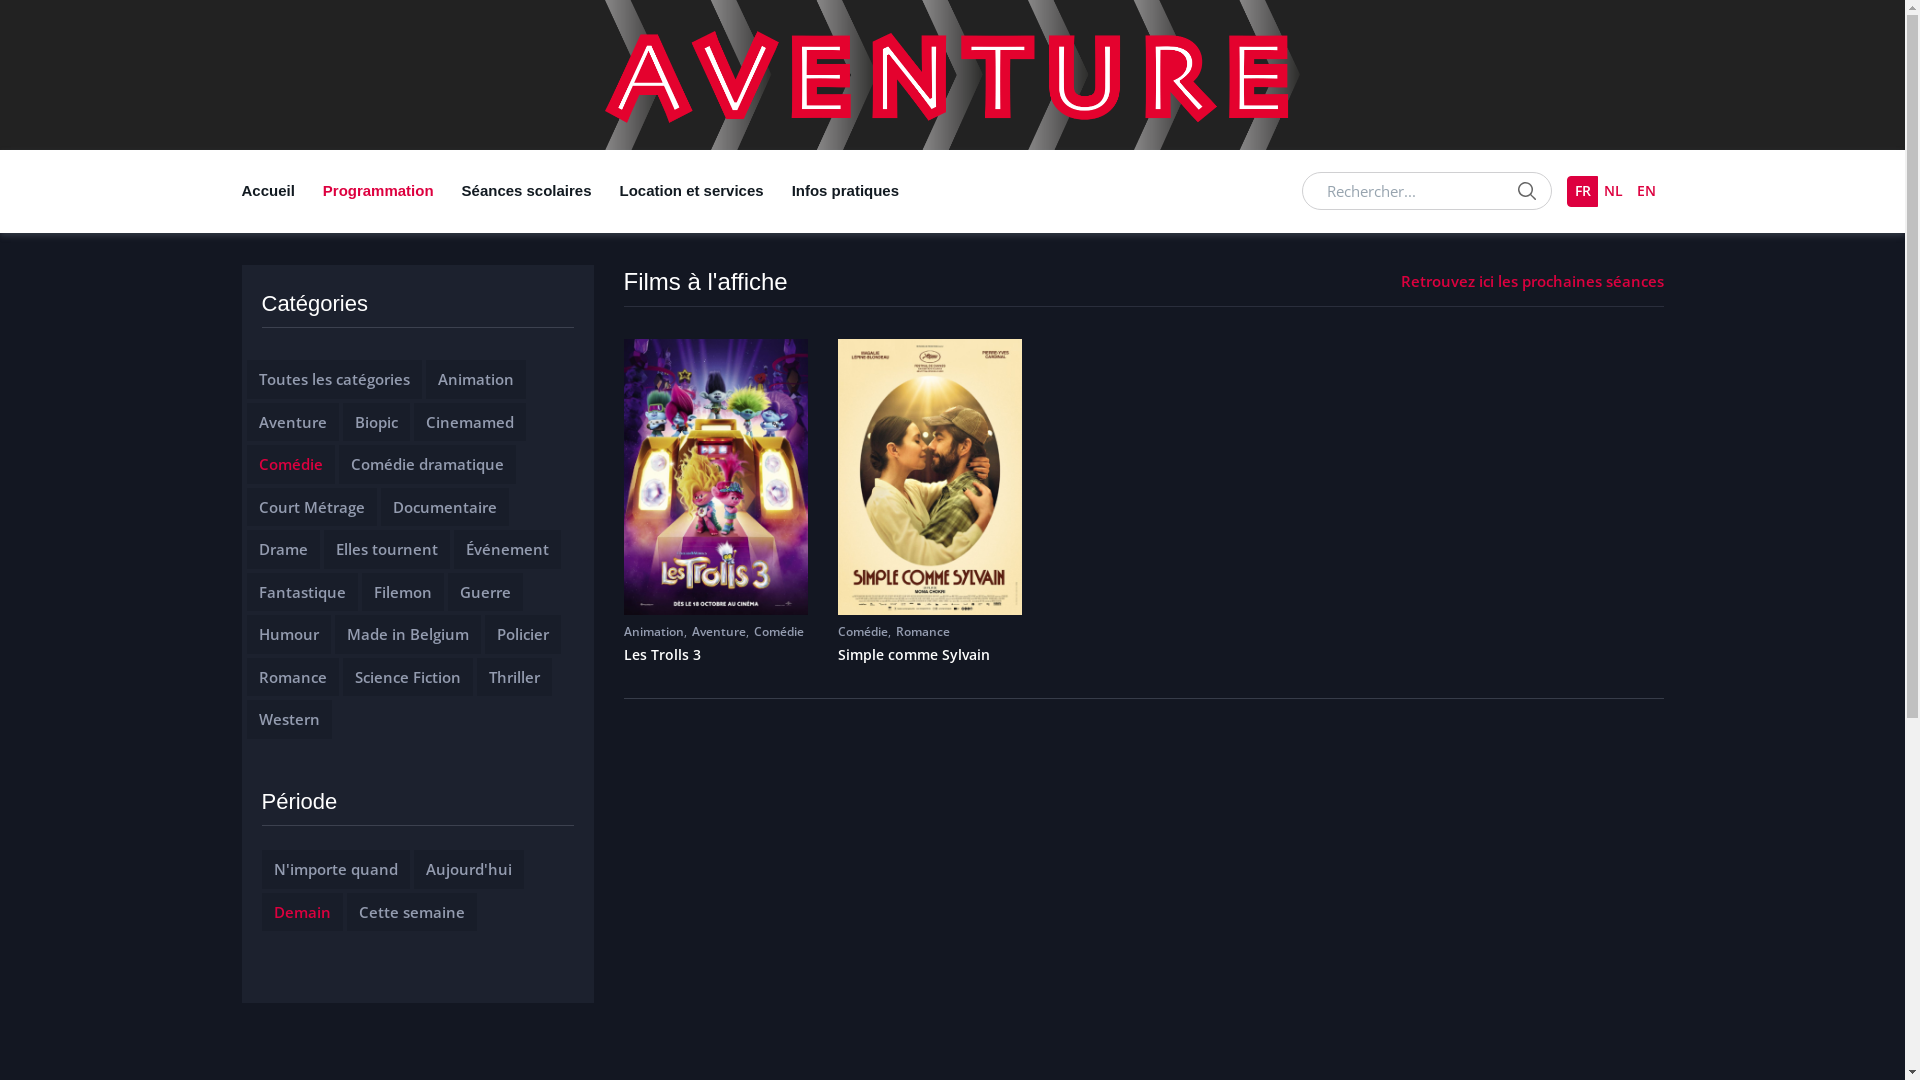 This screenshot has width=1920, height=1080. I want to click on Simple comme Sylvain, so click(930, 656).